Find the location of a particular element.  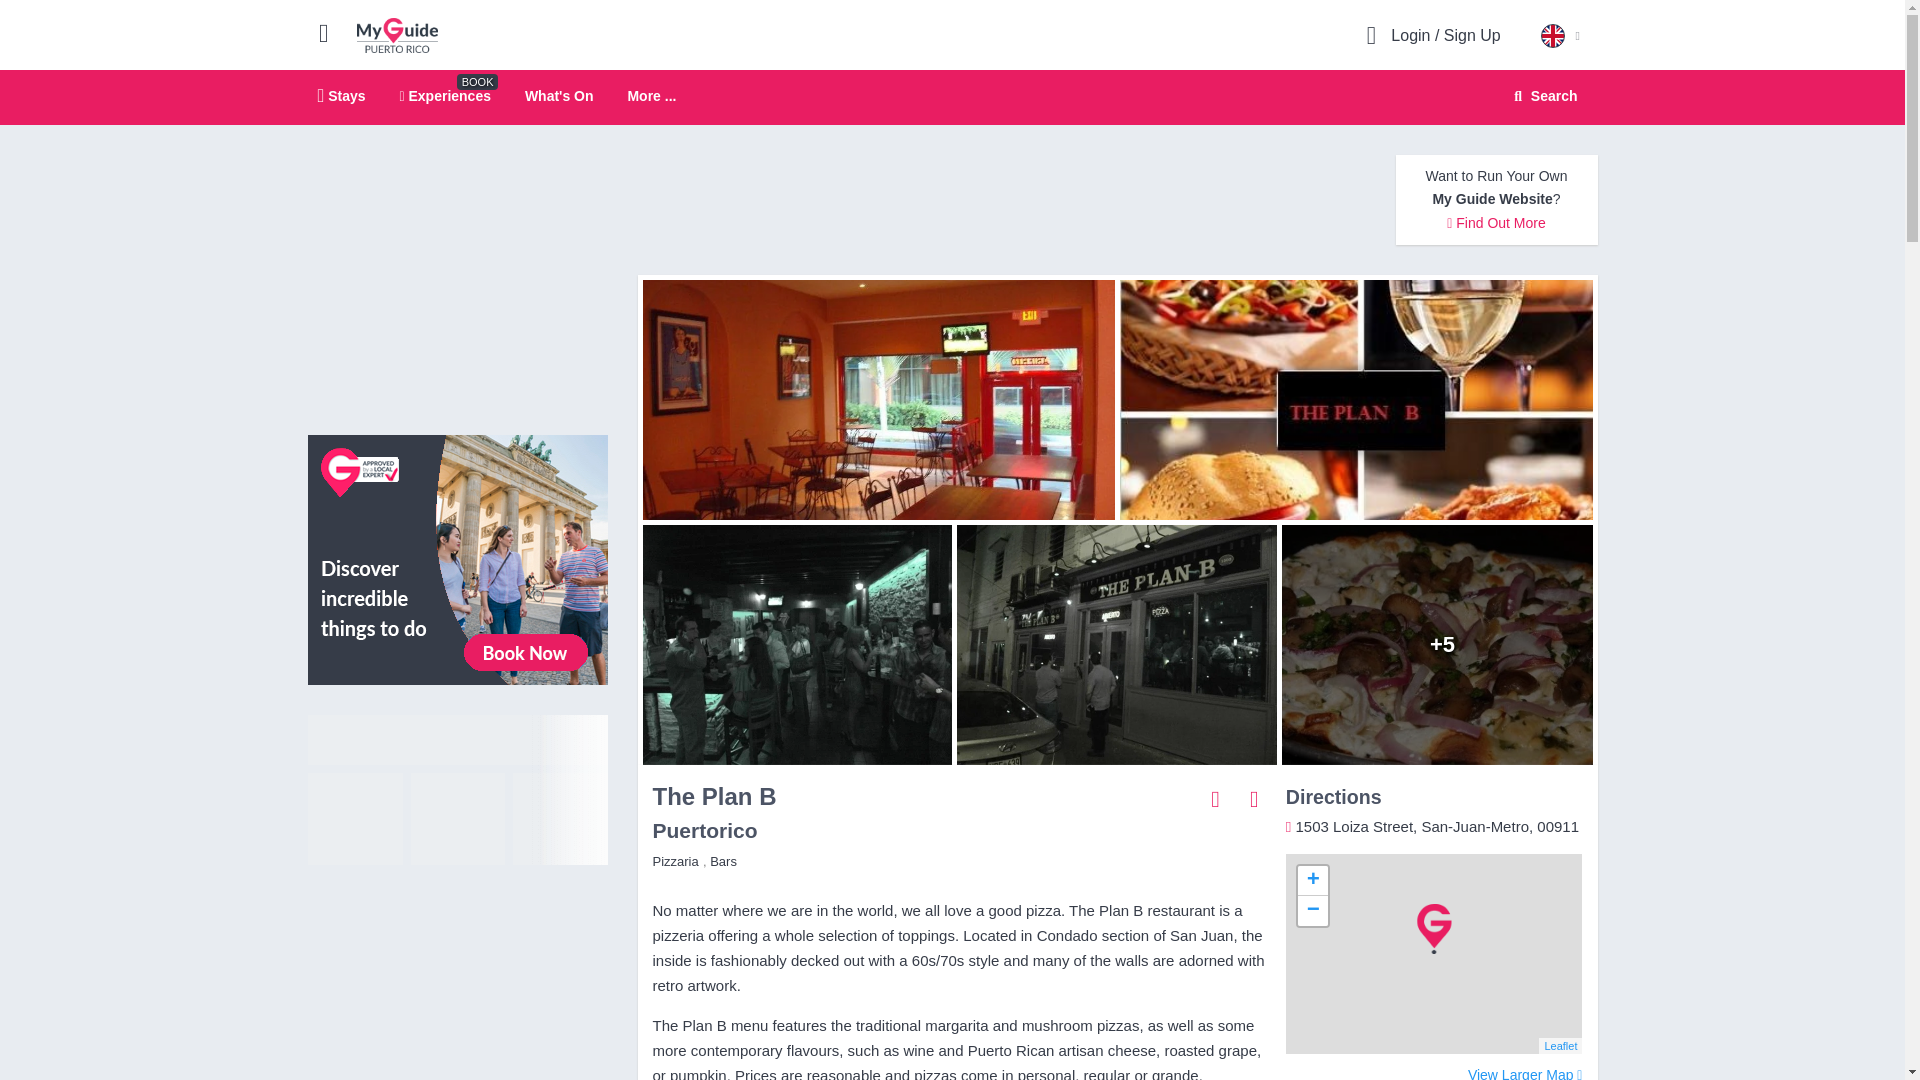

The Plan B is located at coordinates (558, 95).